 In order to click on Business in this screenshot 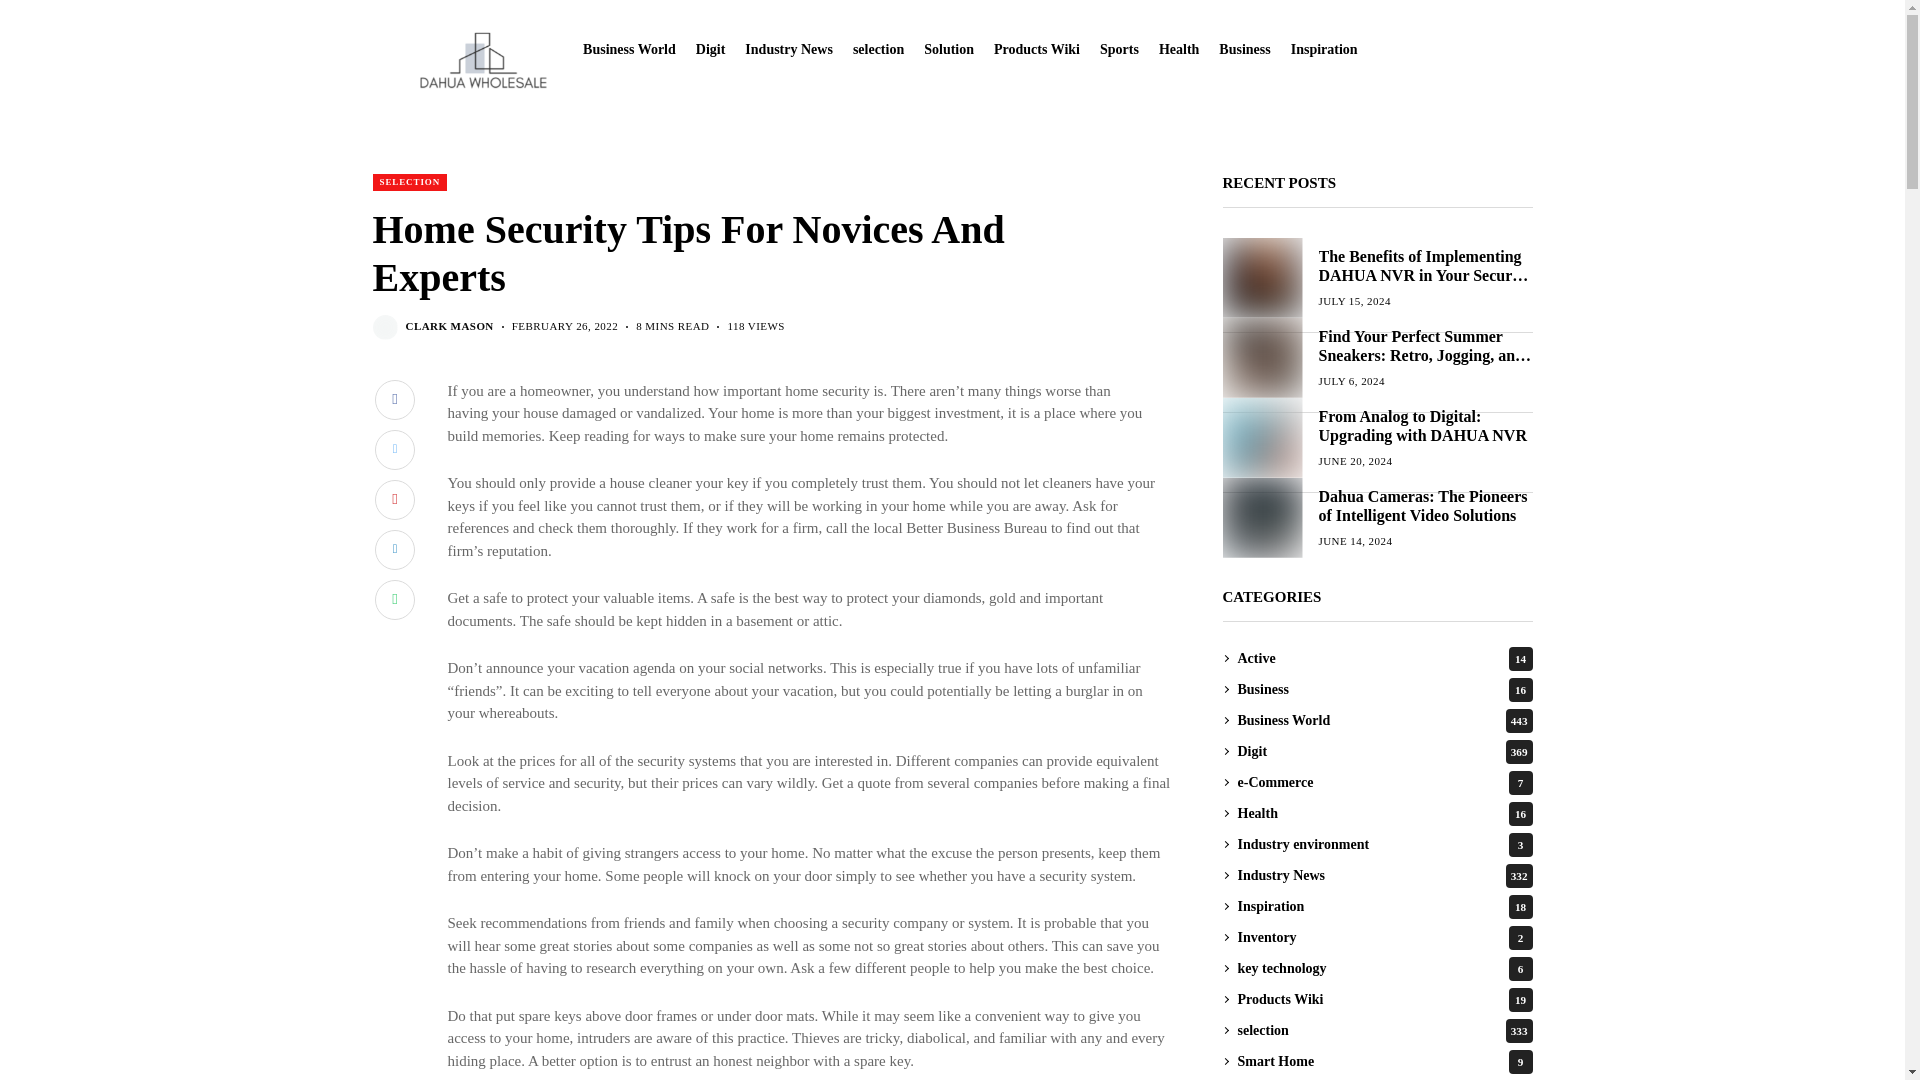, I will do `click(1244, 50)`.